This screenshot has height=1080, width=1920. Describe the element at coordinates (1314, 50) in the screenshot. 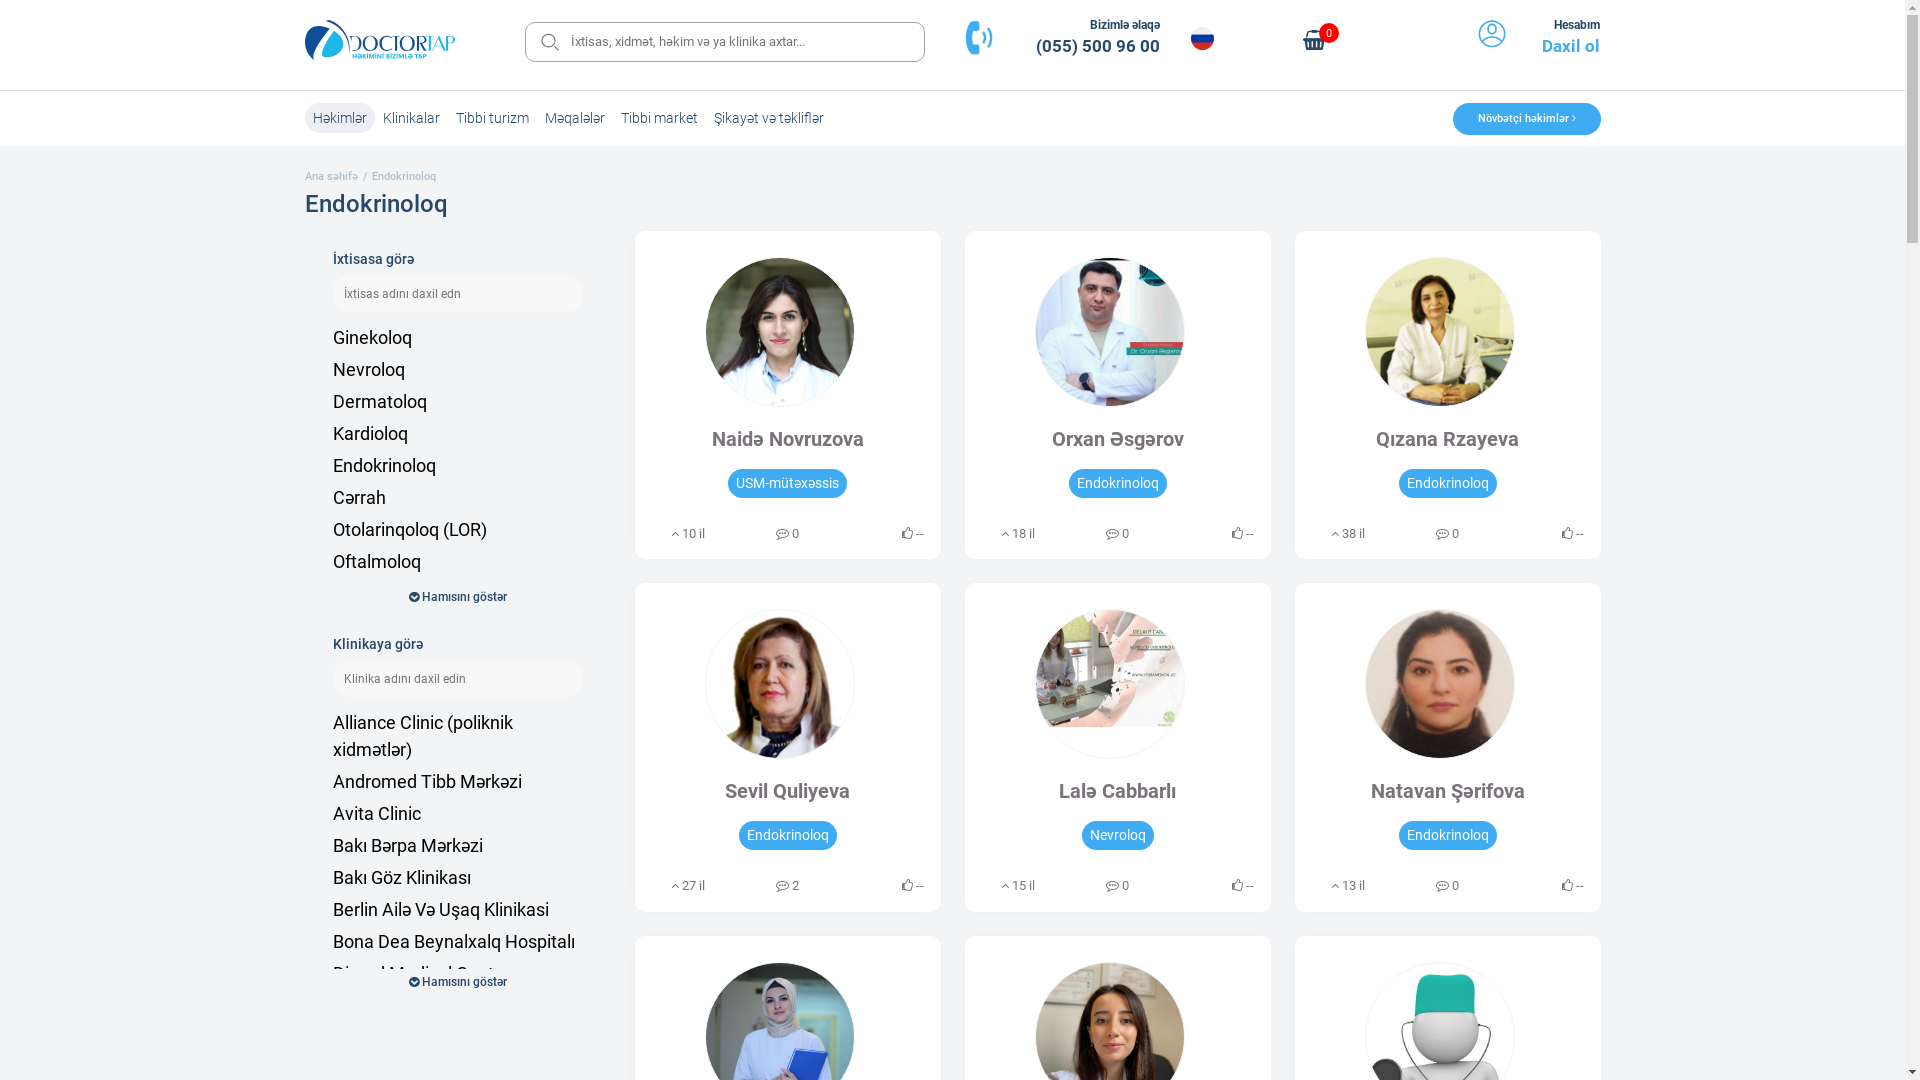

I see `0` at that location.